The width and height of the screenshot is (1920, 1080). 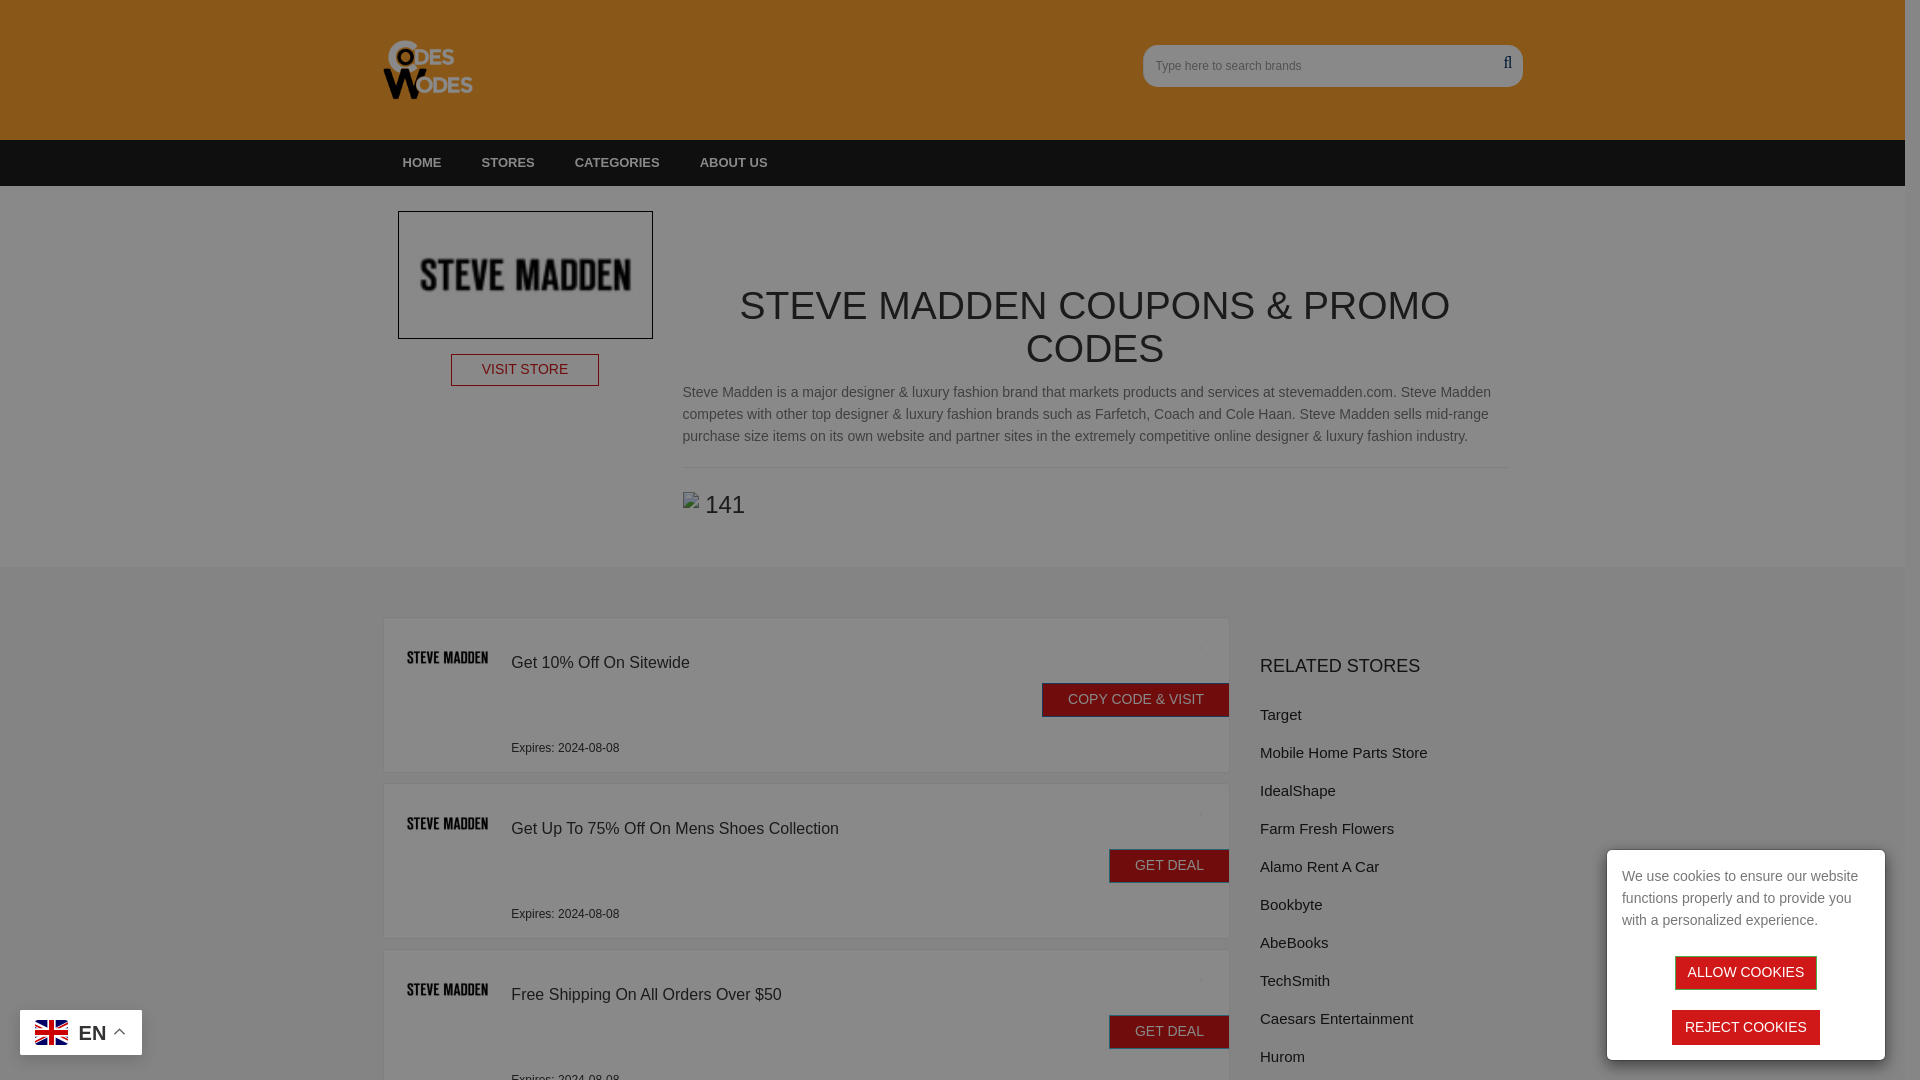 I want to click on Alamo Rent A Car, so click(x=1390, y=866).